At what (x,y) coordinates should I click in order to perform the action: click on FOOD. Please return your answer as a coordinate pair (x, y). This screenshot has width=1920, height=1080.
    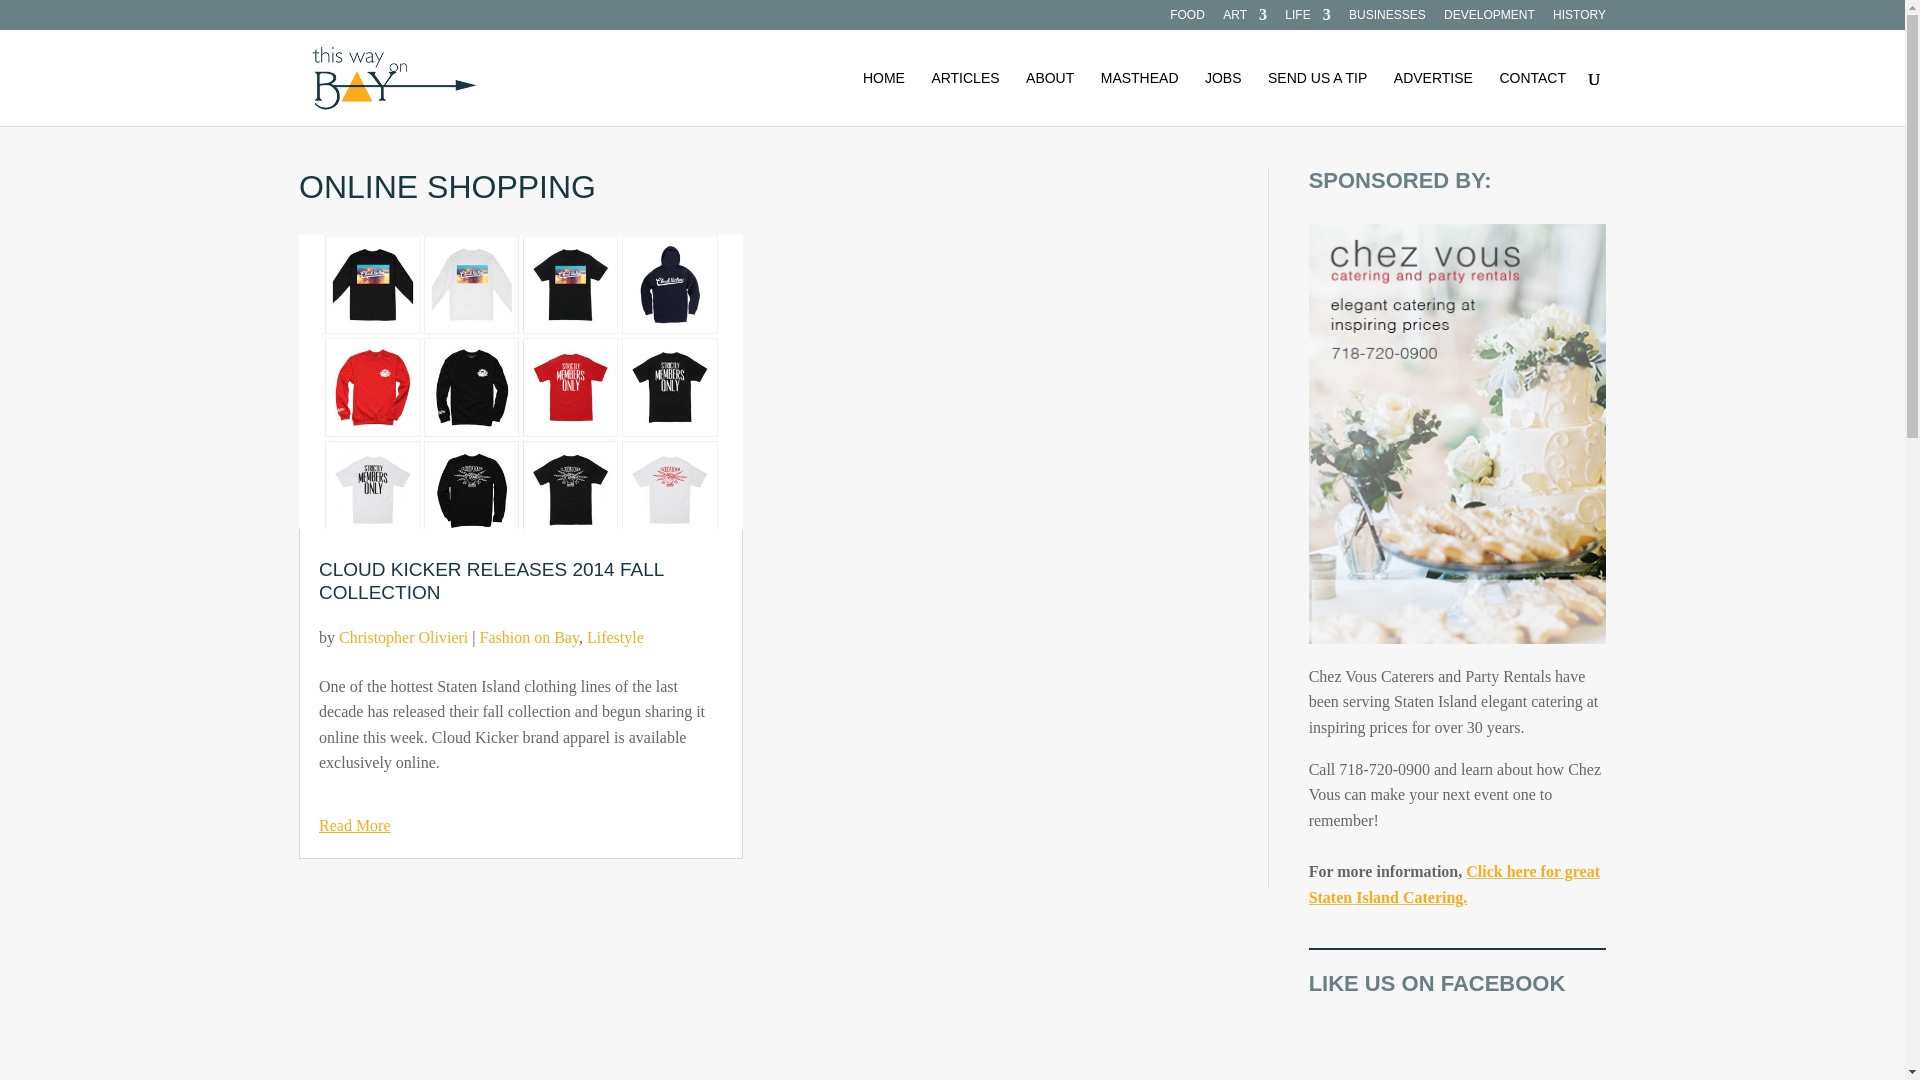
    Looking at the image, I should click on (1187, 19).